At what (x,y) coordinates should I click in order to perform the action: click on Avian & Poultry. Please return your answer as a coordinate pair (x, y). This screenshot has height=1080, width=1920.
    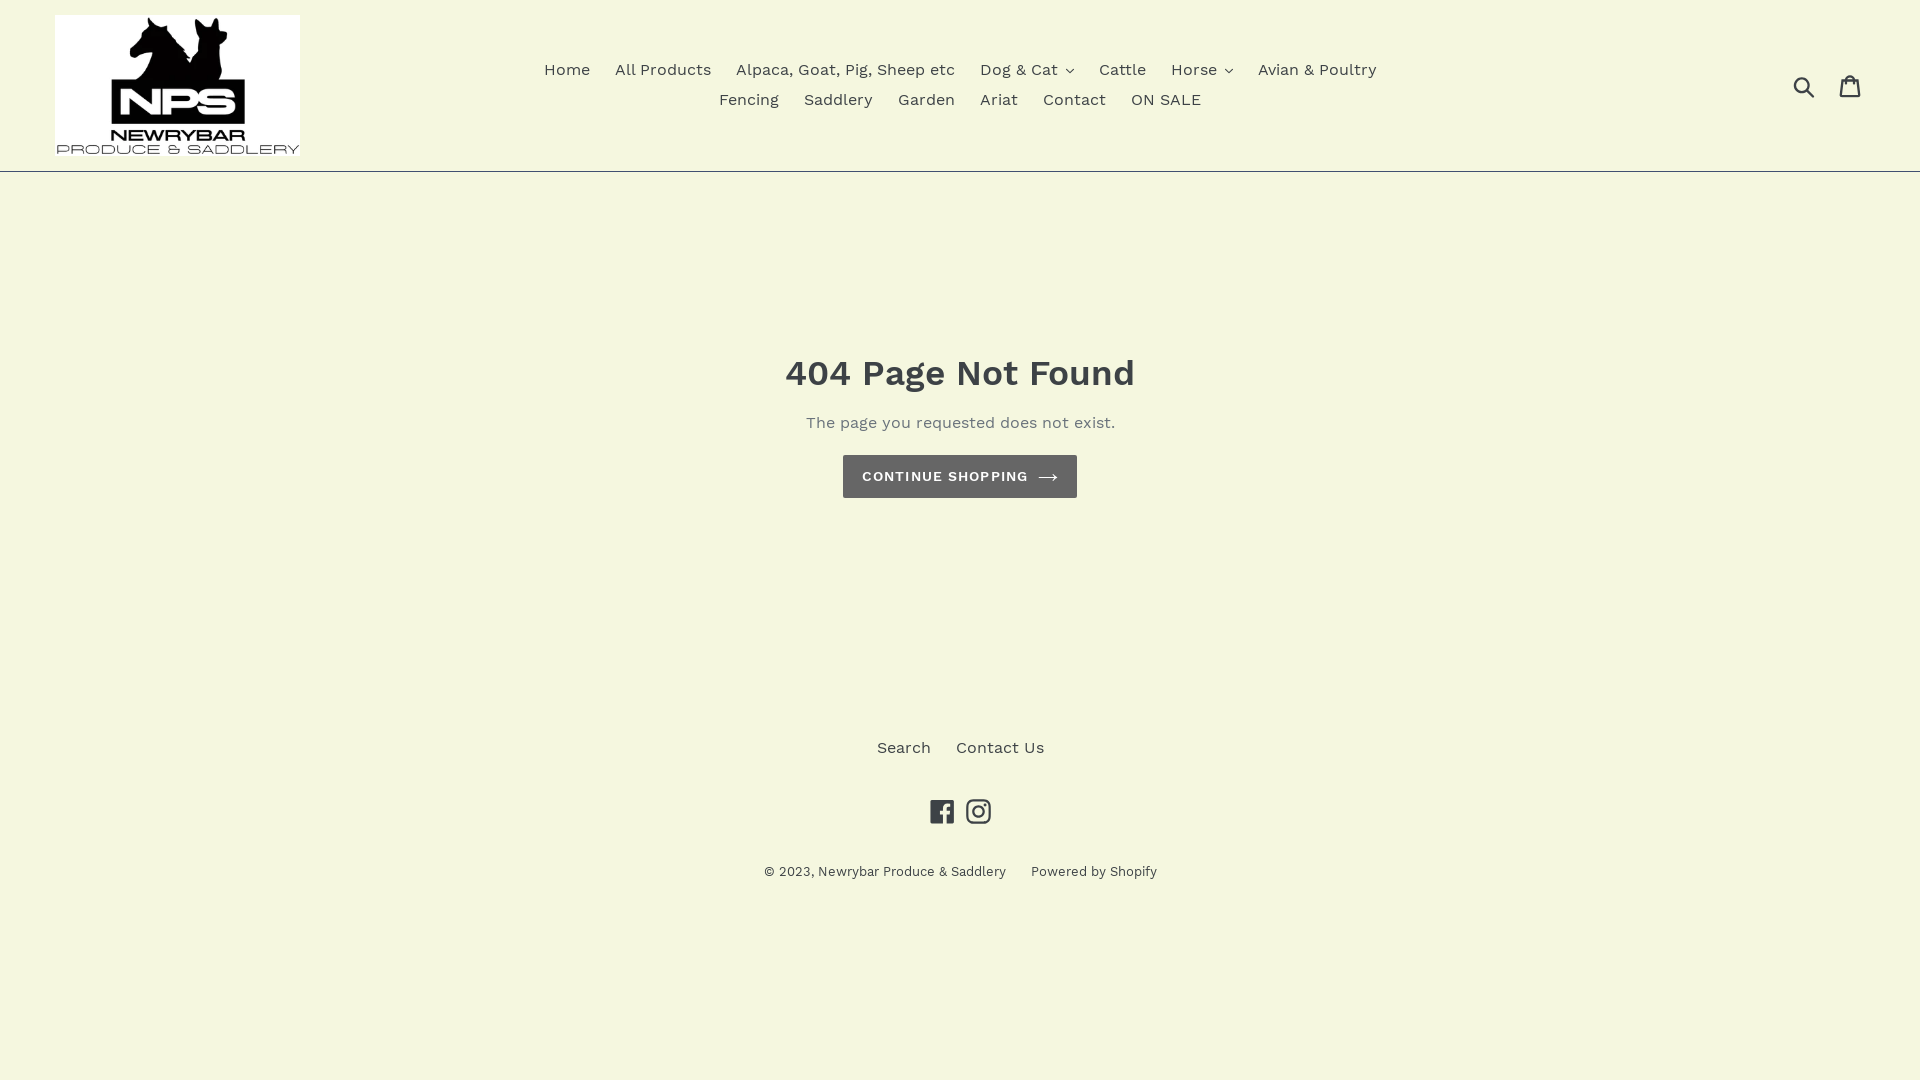
    Looking at the image, I should click on (1318, 70).